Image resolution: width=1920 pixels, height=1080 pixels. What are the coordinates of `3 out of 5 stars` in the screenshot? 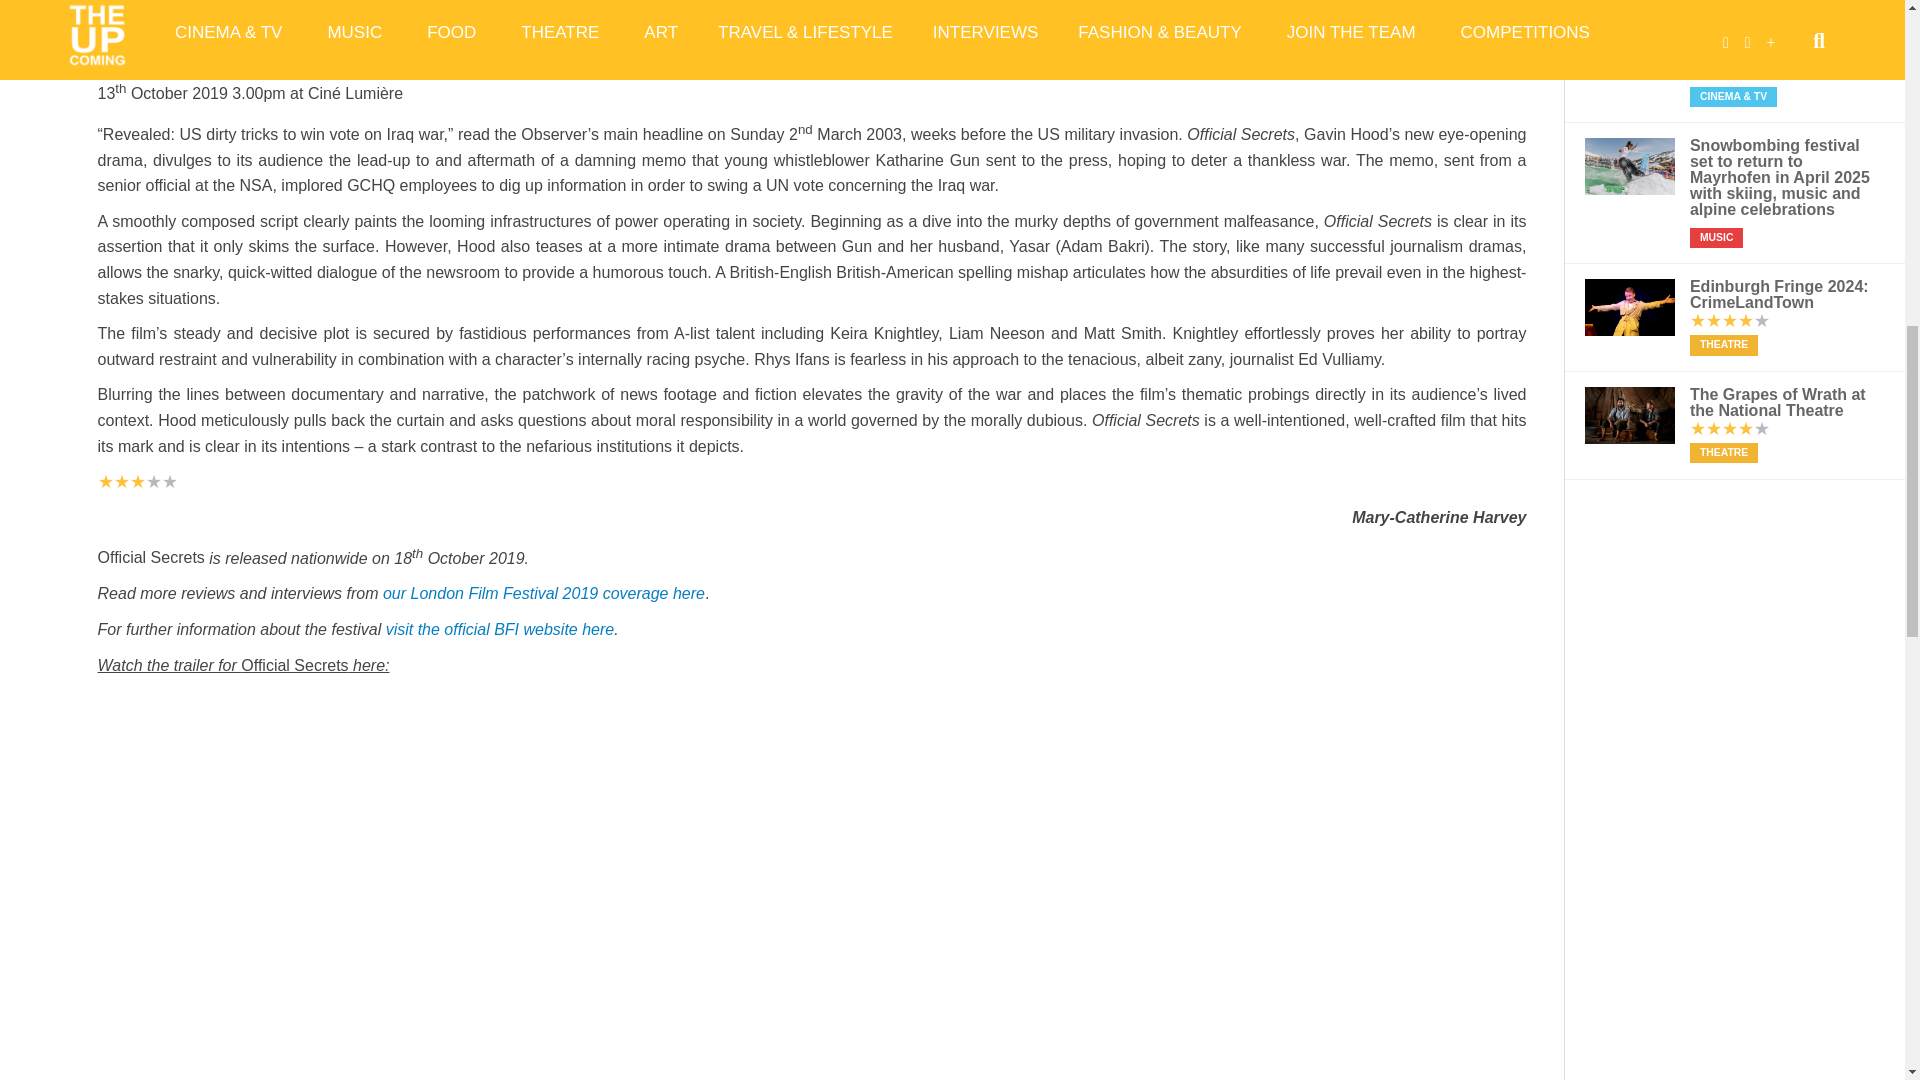 It's located at (138, 482).